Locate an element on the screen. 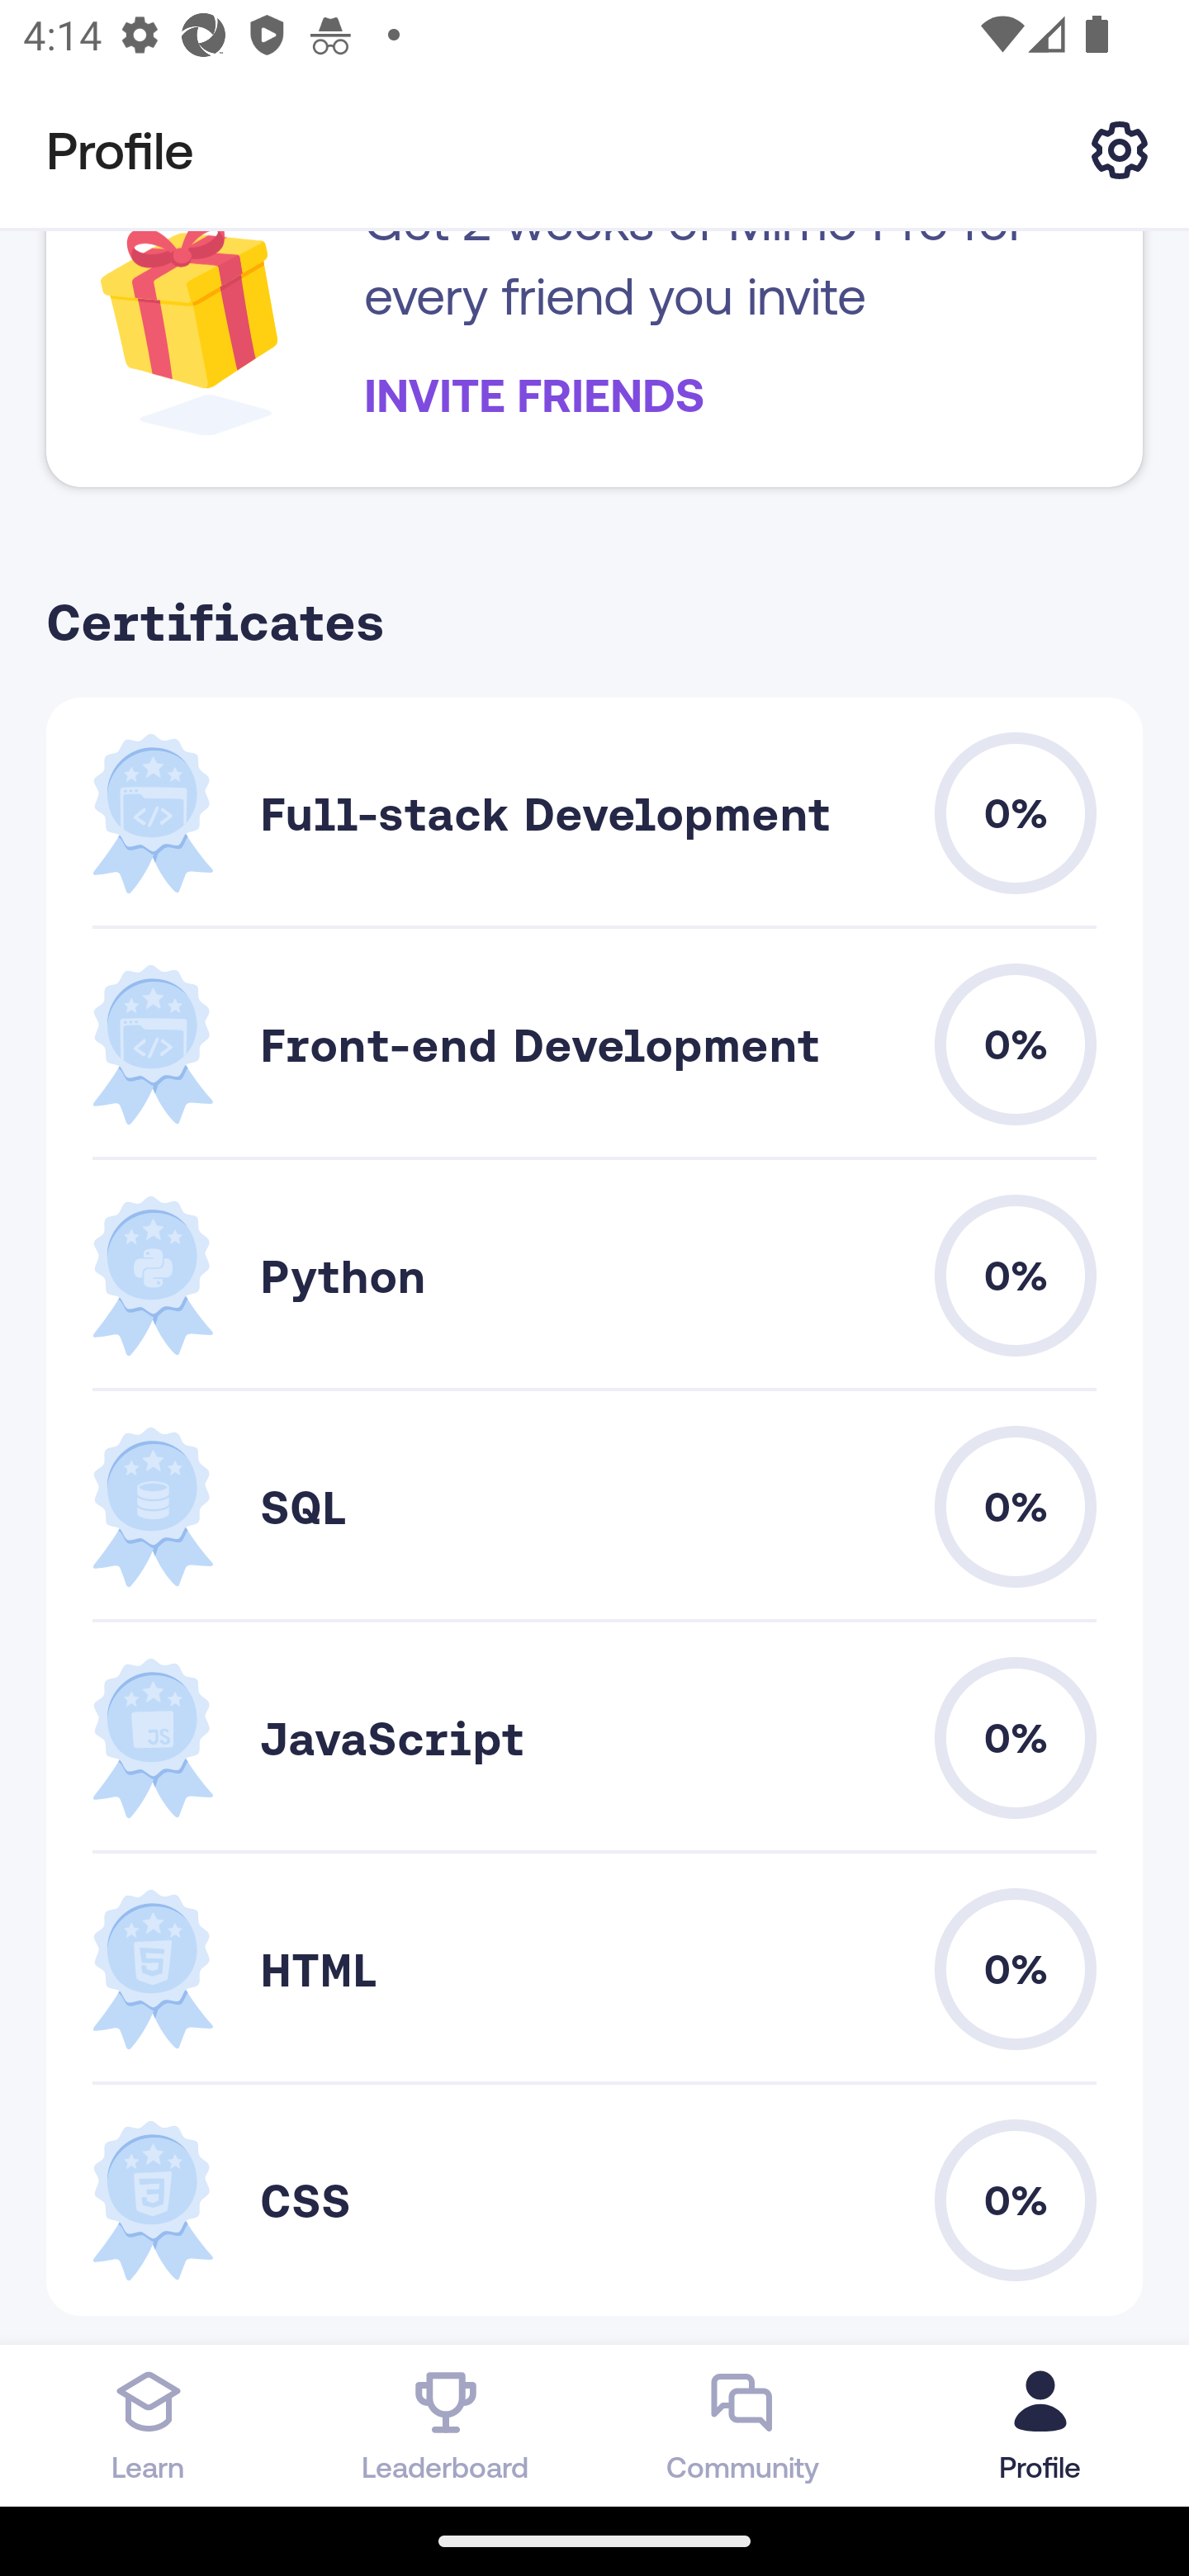  Community is located at coordinates (743, 2425).